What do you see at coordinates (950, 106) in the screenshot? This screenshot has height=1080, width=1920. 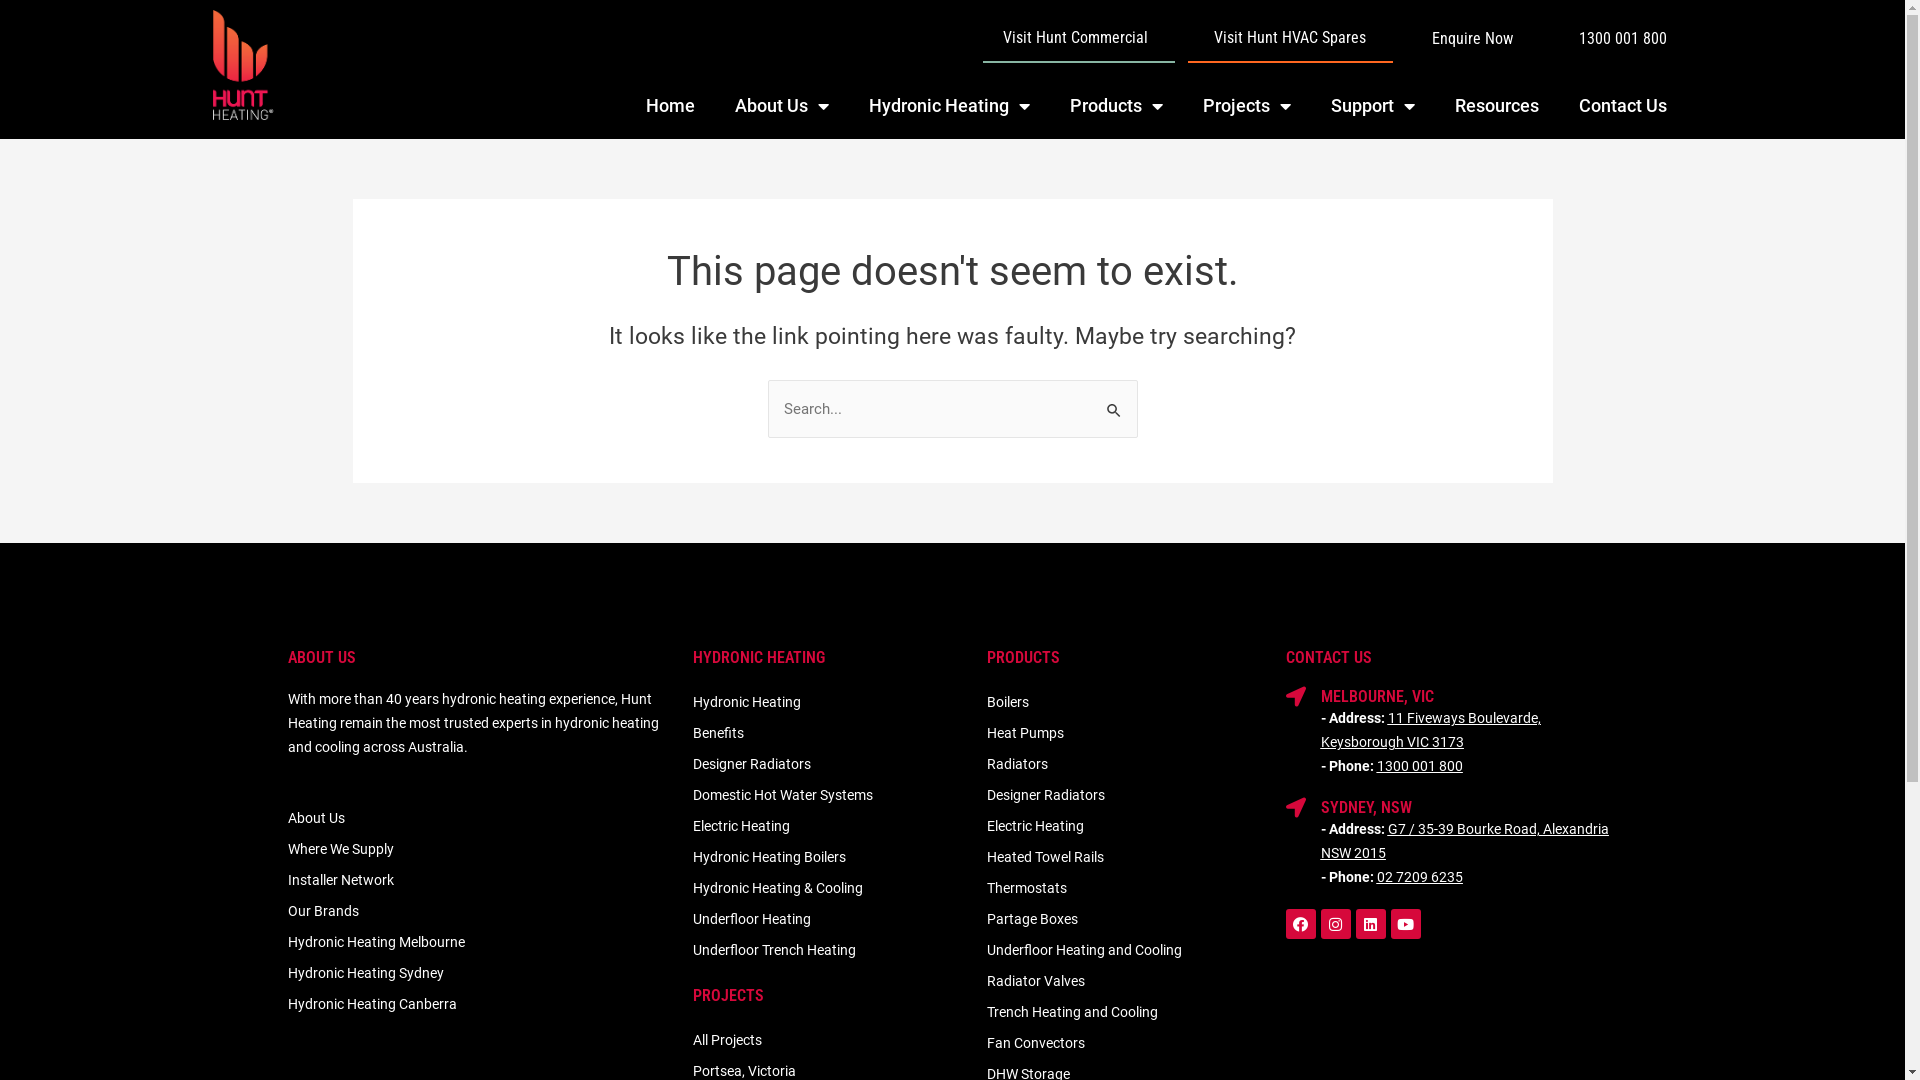 I see `Hydronic Heating` at bounding box center [950, 106].